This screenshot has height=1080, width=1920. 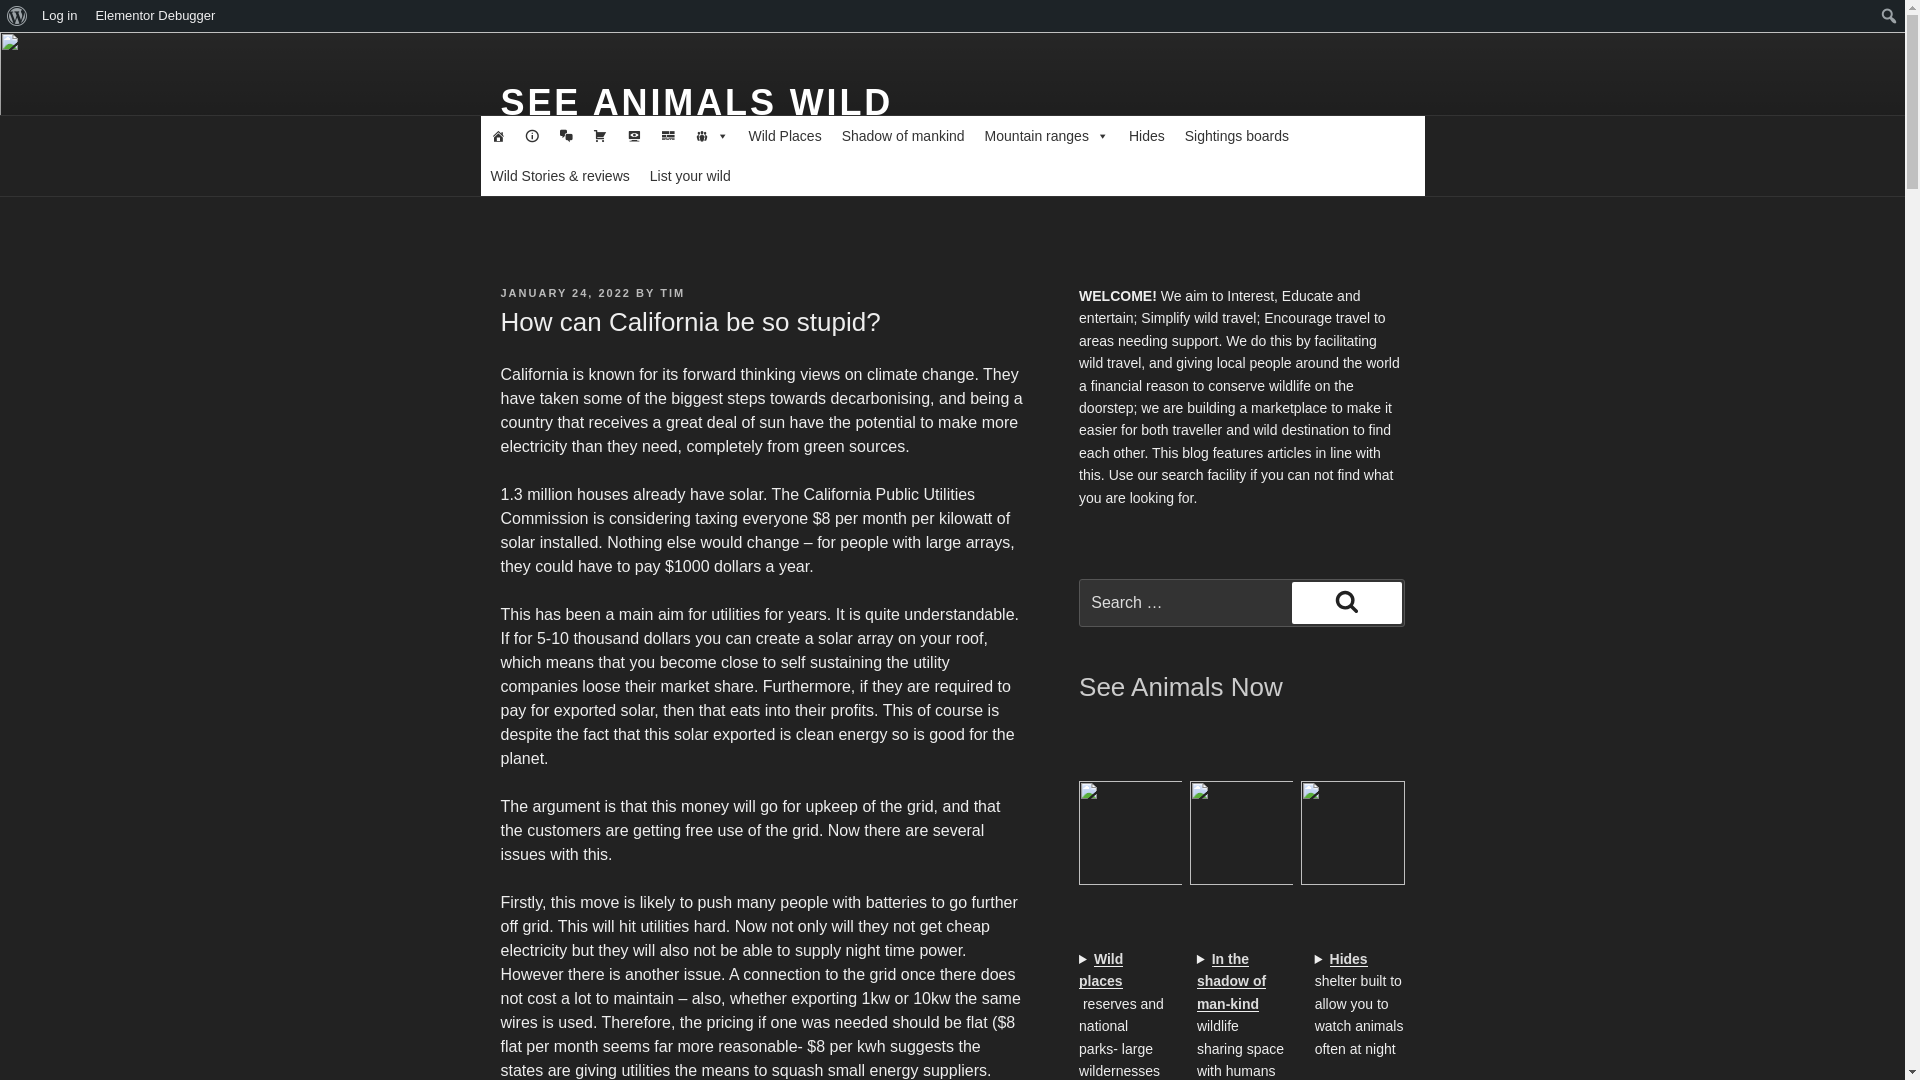 What do you see at coordinates (1047, 135) in the screenshot?
I see `Mountain ranges` at bounding box center [1047, 135].